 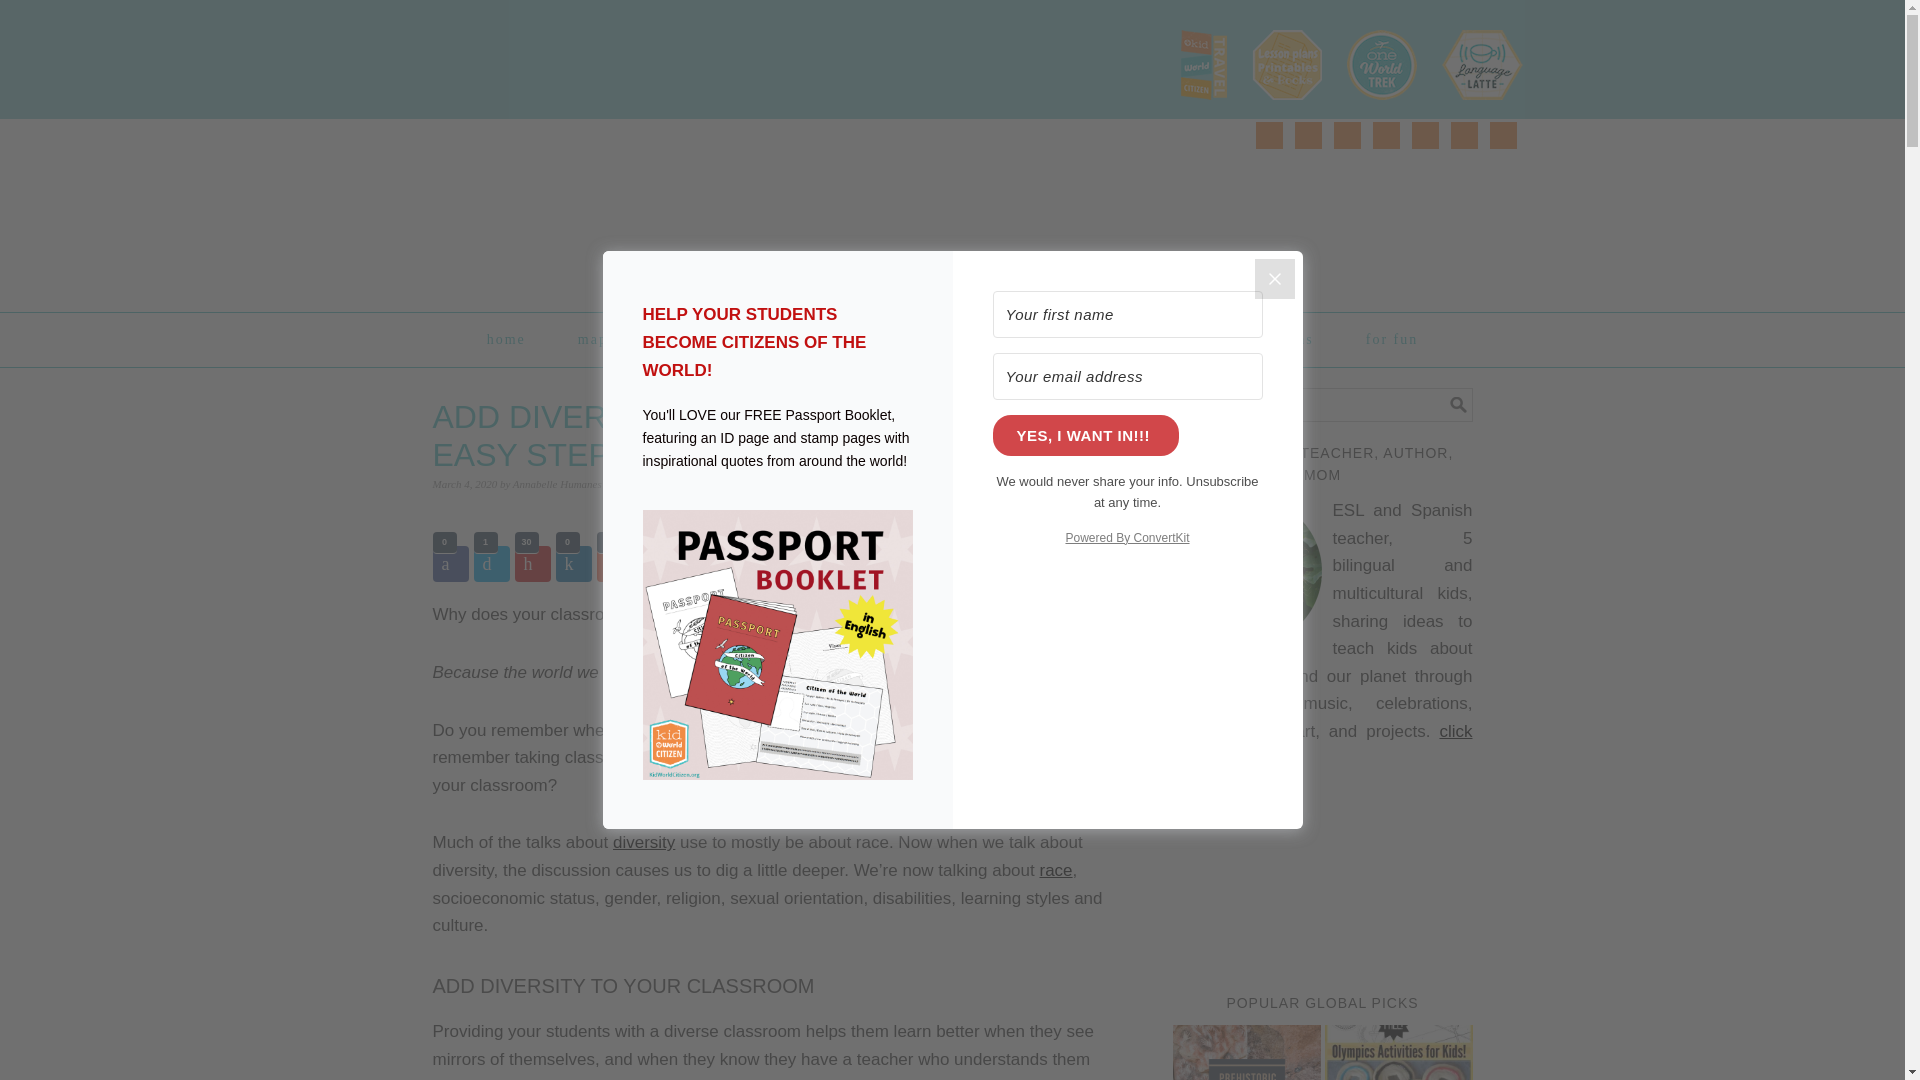 What do you see at coordinates (506, 339) in the screenshot?
I see `home` at bounding box center [506, 339].